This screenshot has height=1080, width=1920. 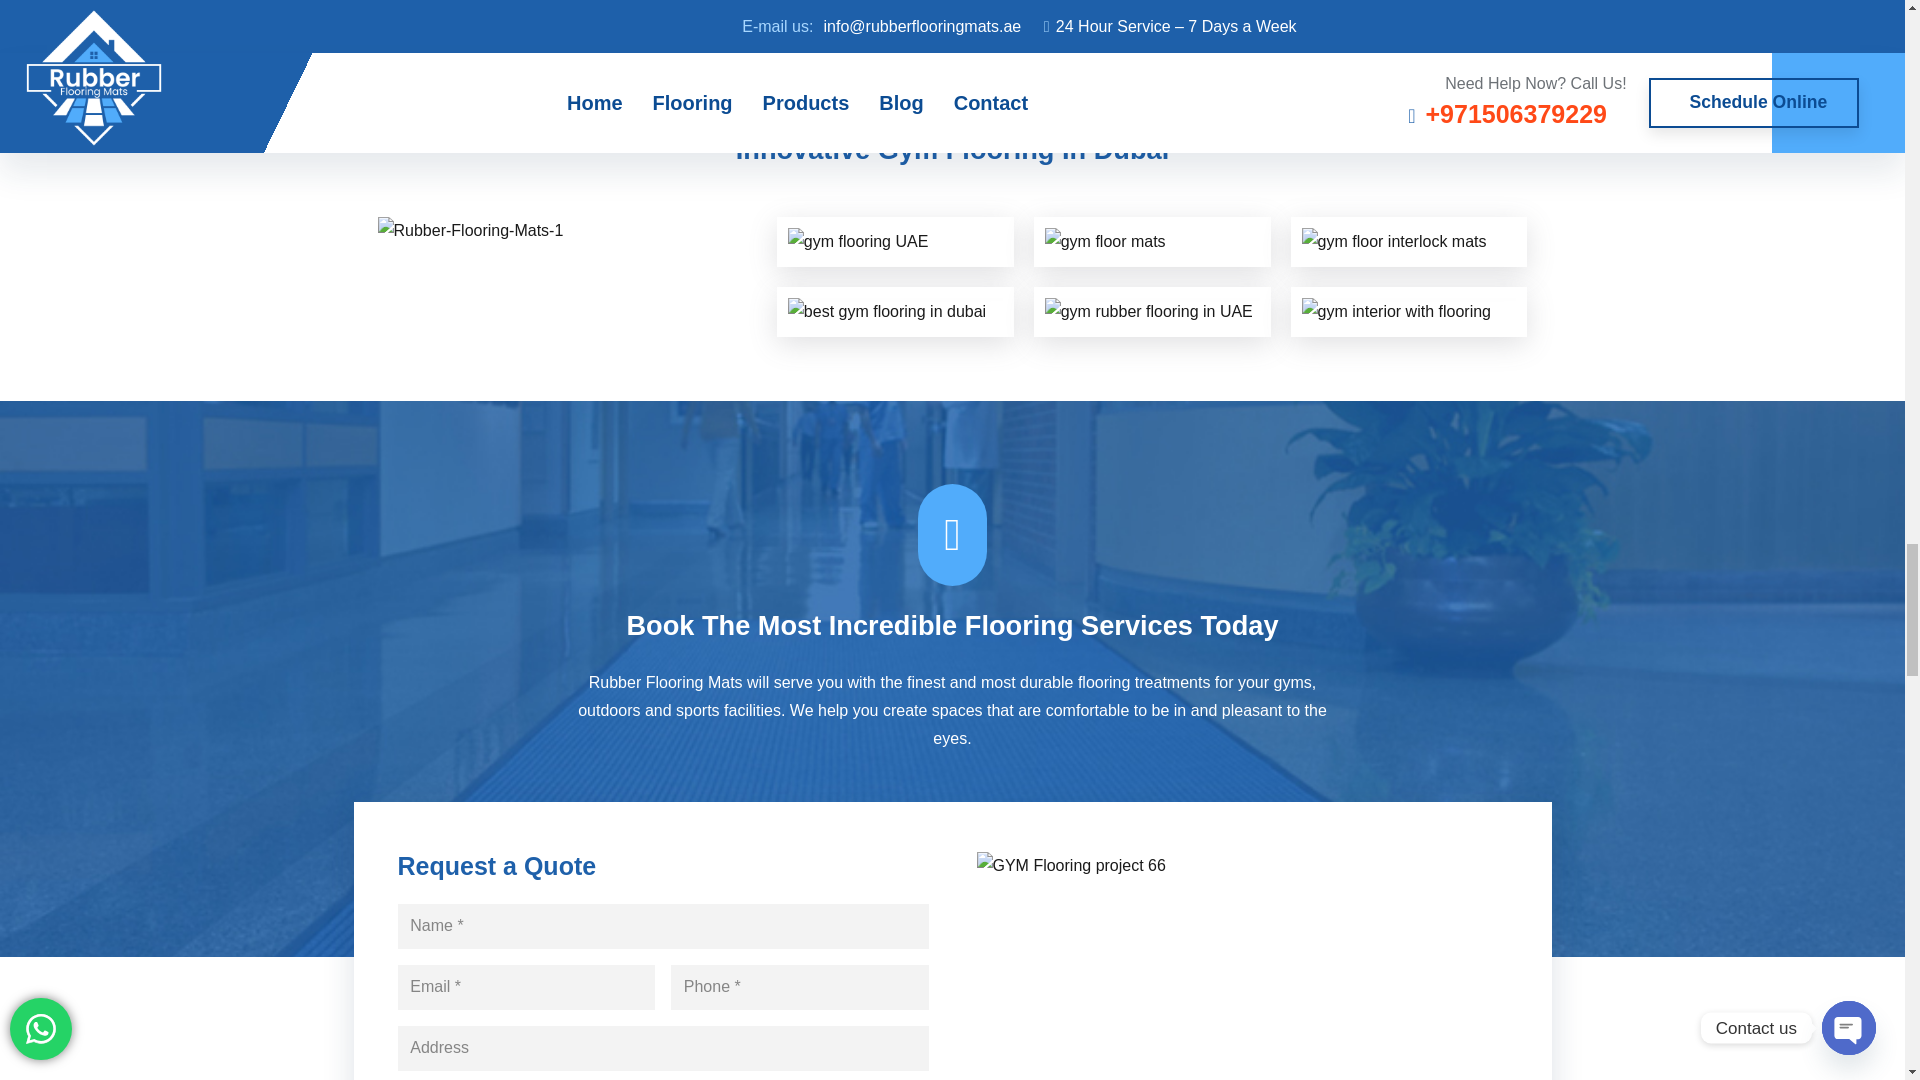 What do you see at coordinates (1152, 312) in the screenshot?
I see `gym rubber flooring in UAE` at bounding box center [1152, 312].